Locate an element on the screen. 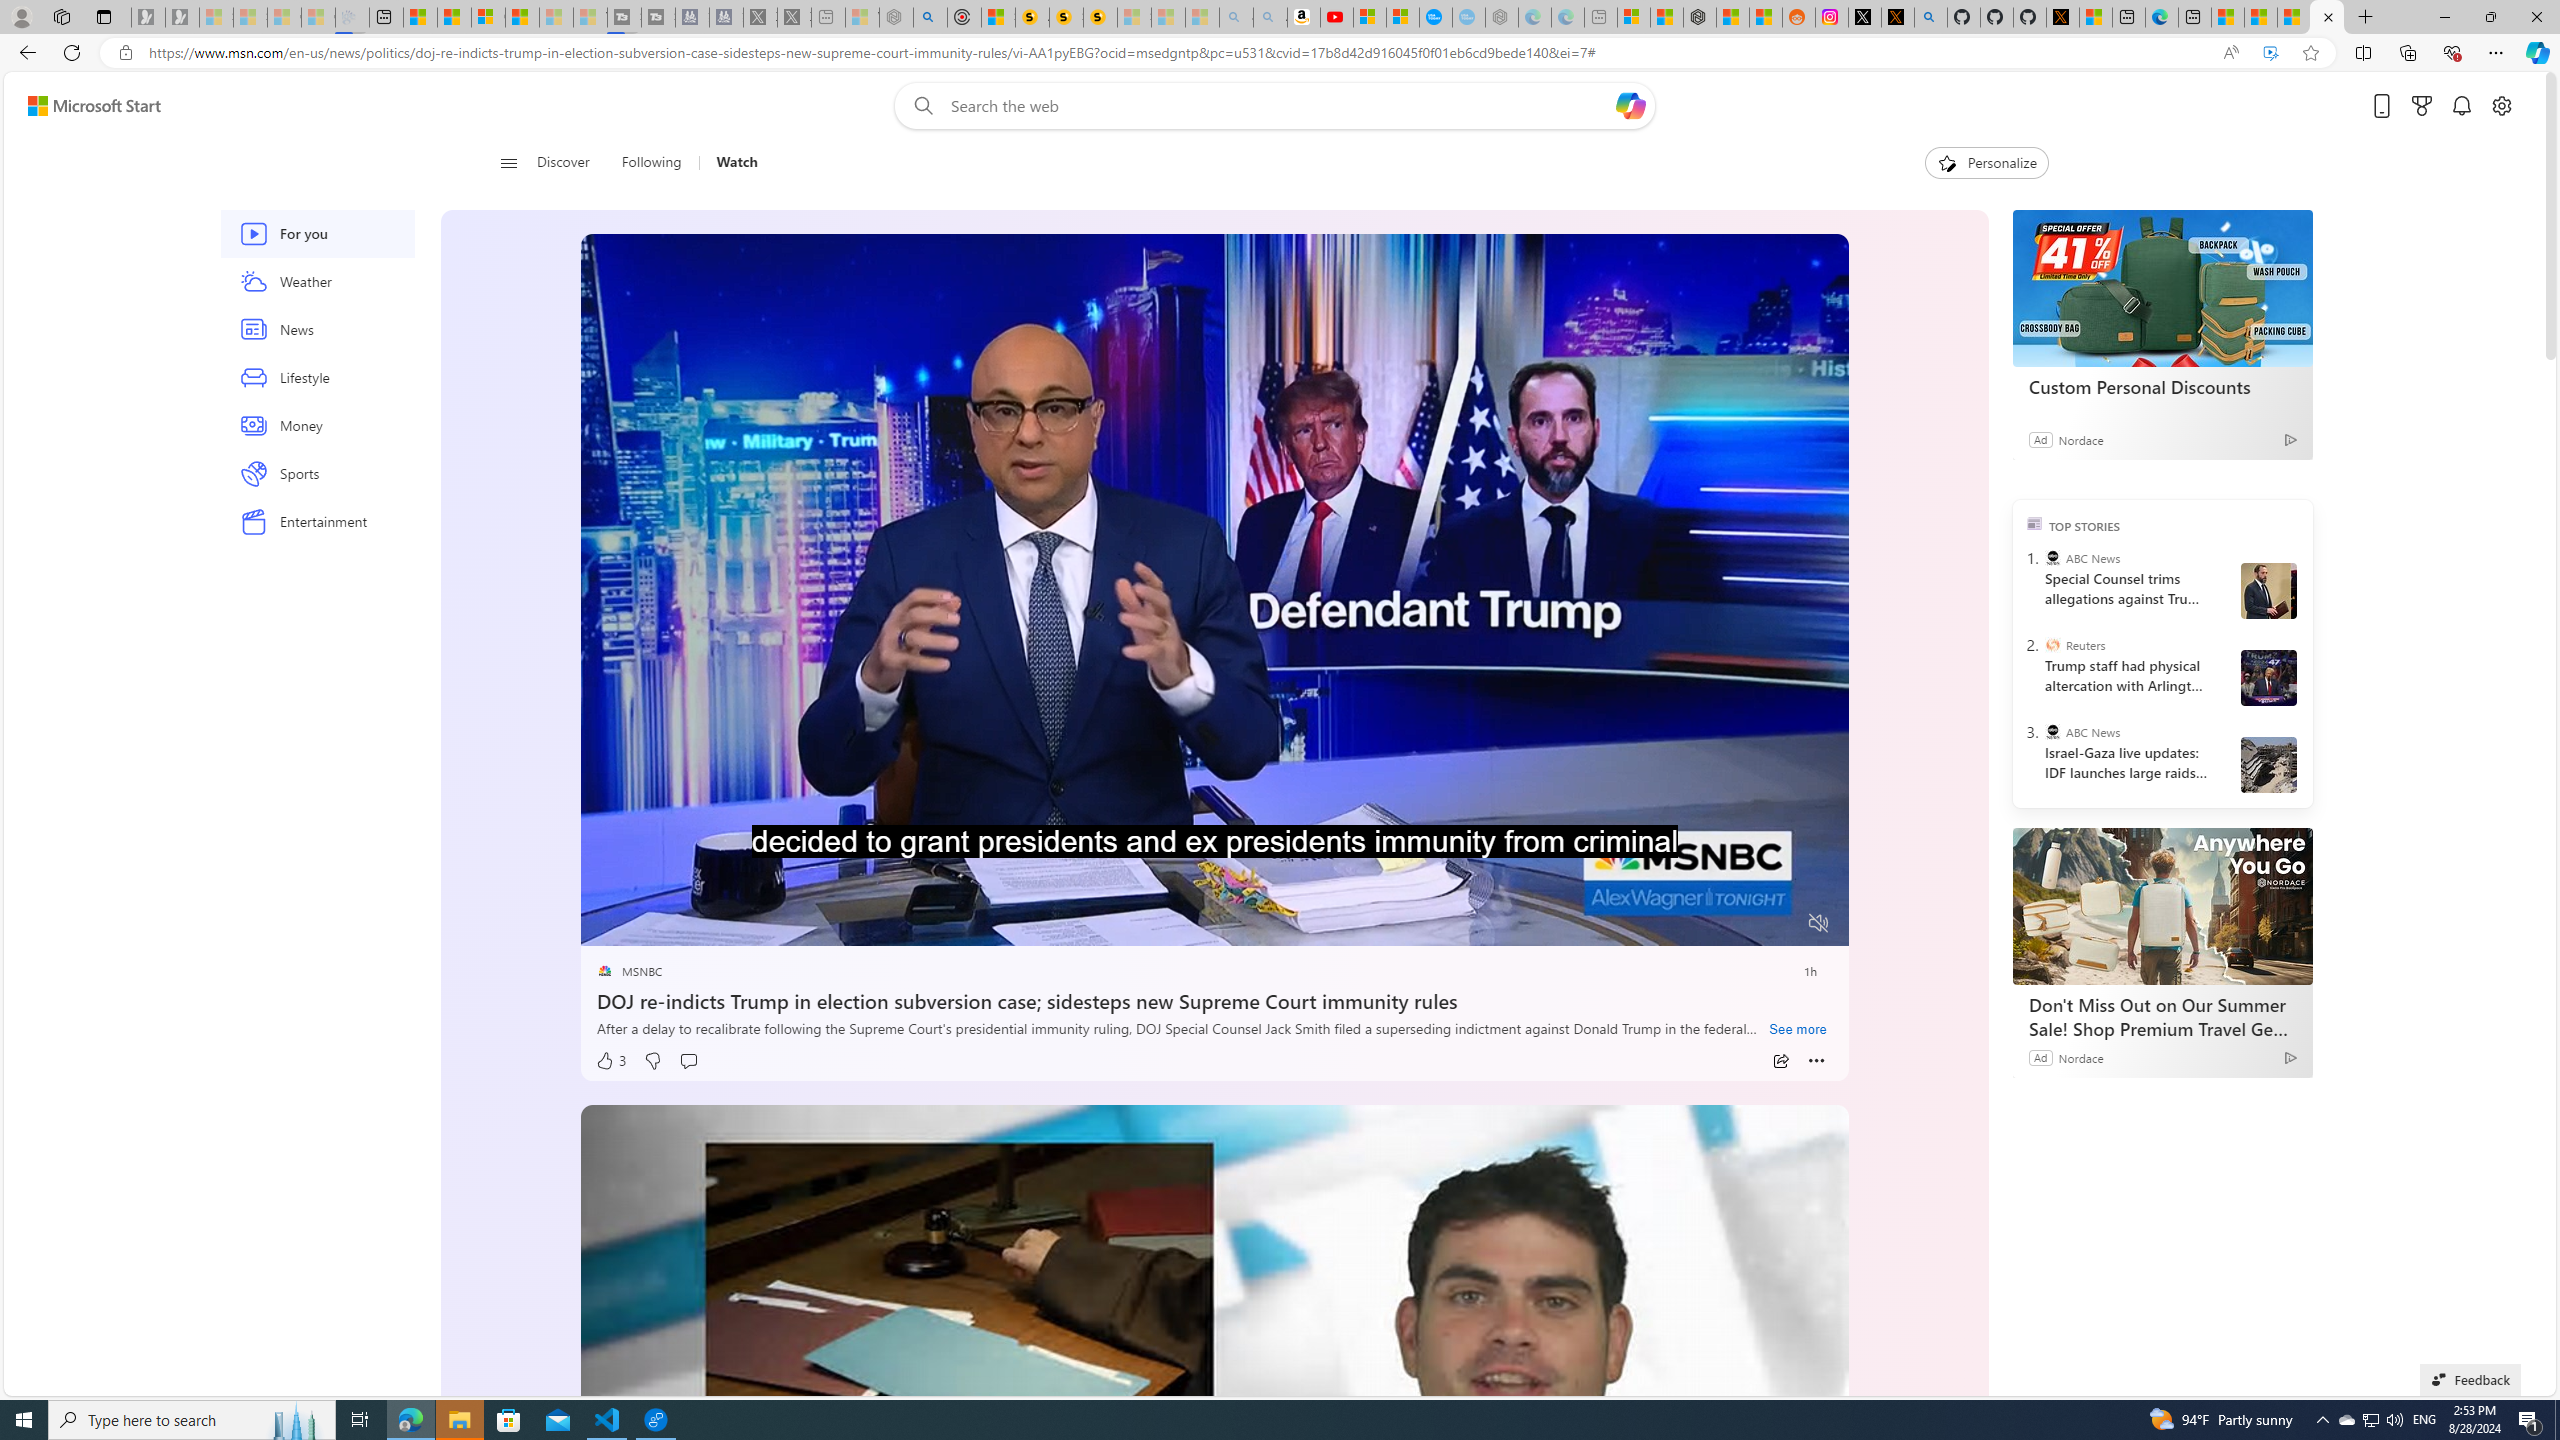 Image resolution: width=2560 pixels, height=1440 pixels. Ad Choice is located at coordinates (2291, 1057).